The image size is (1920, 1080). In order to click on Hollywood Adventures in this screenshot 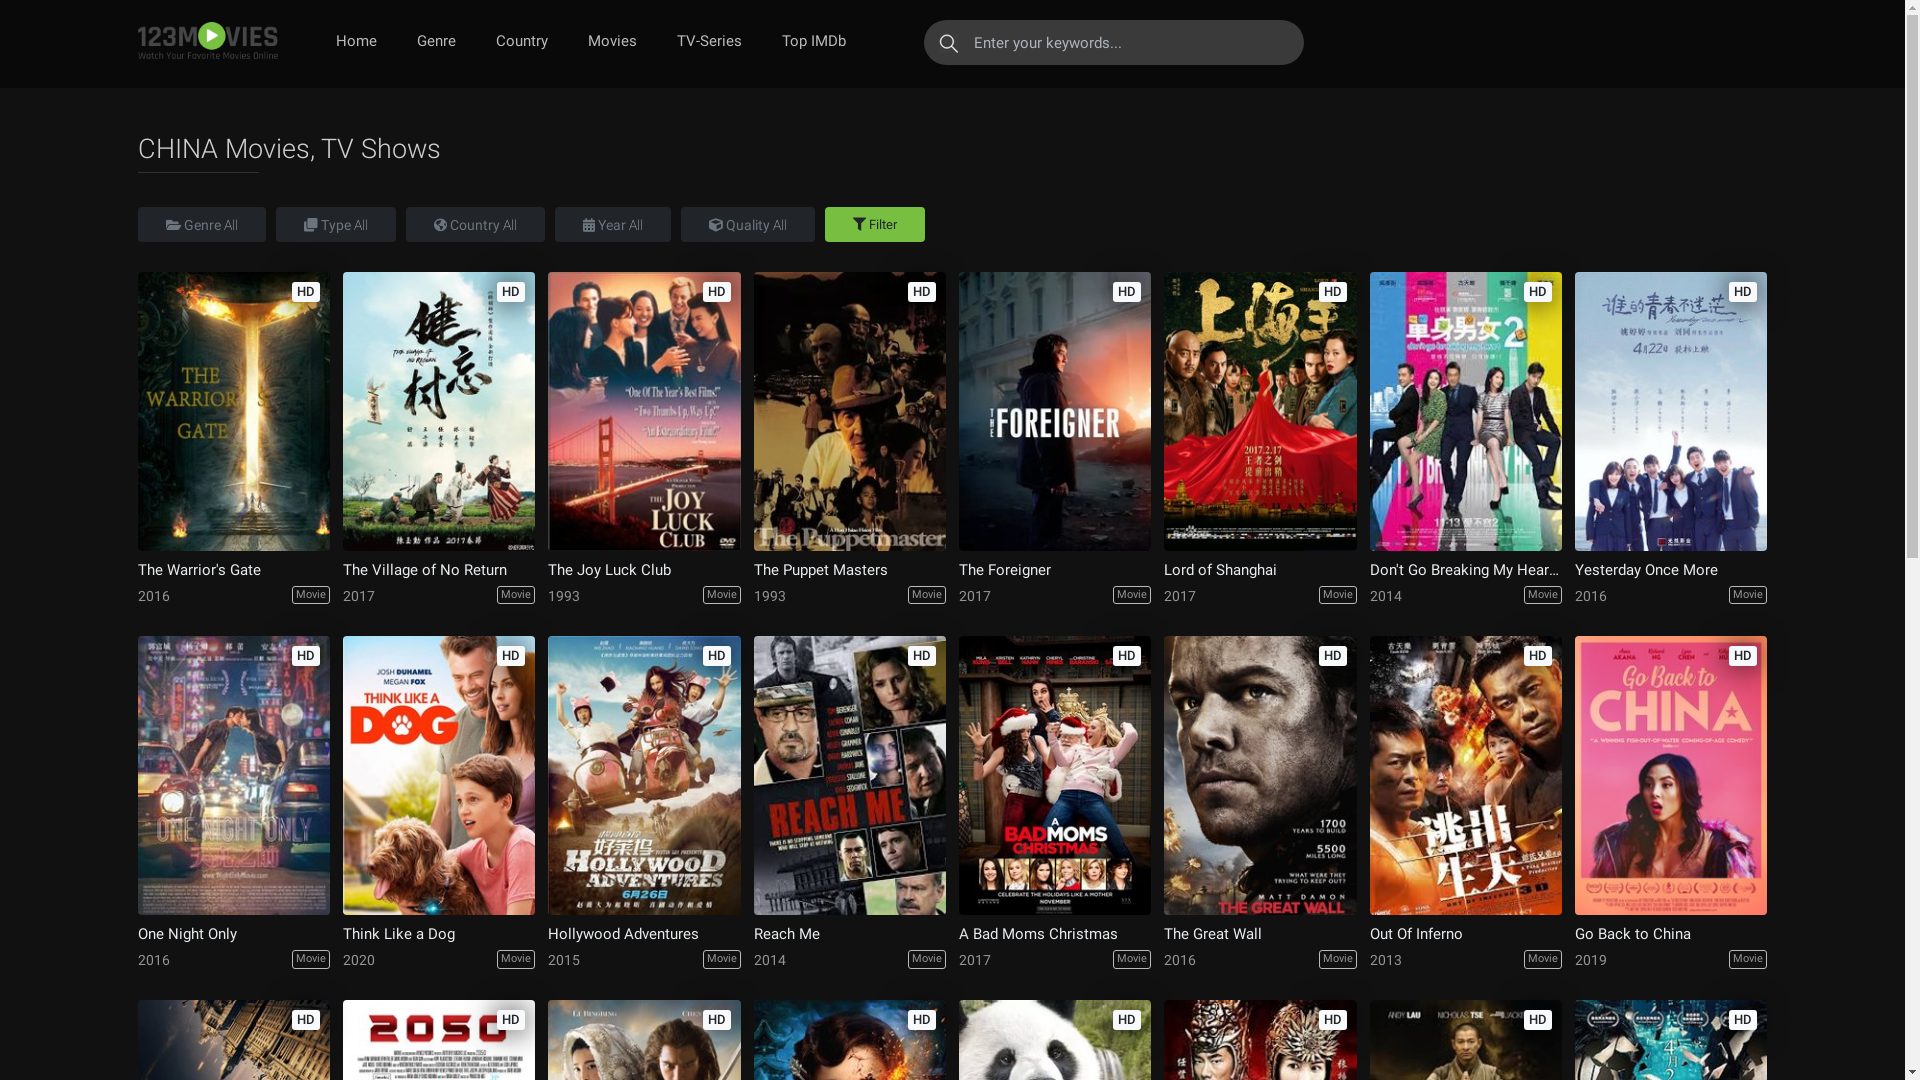, I will do `click(644, 934)`.